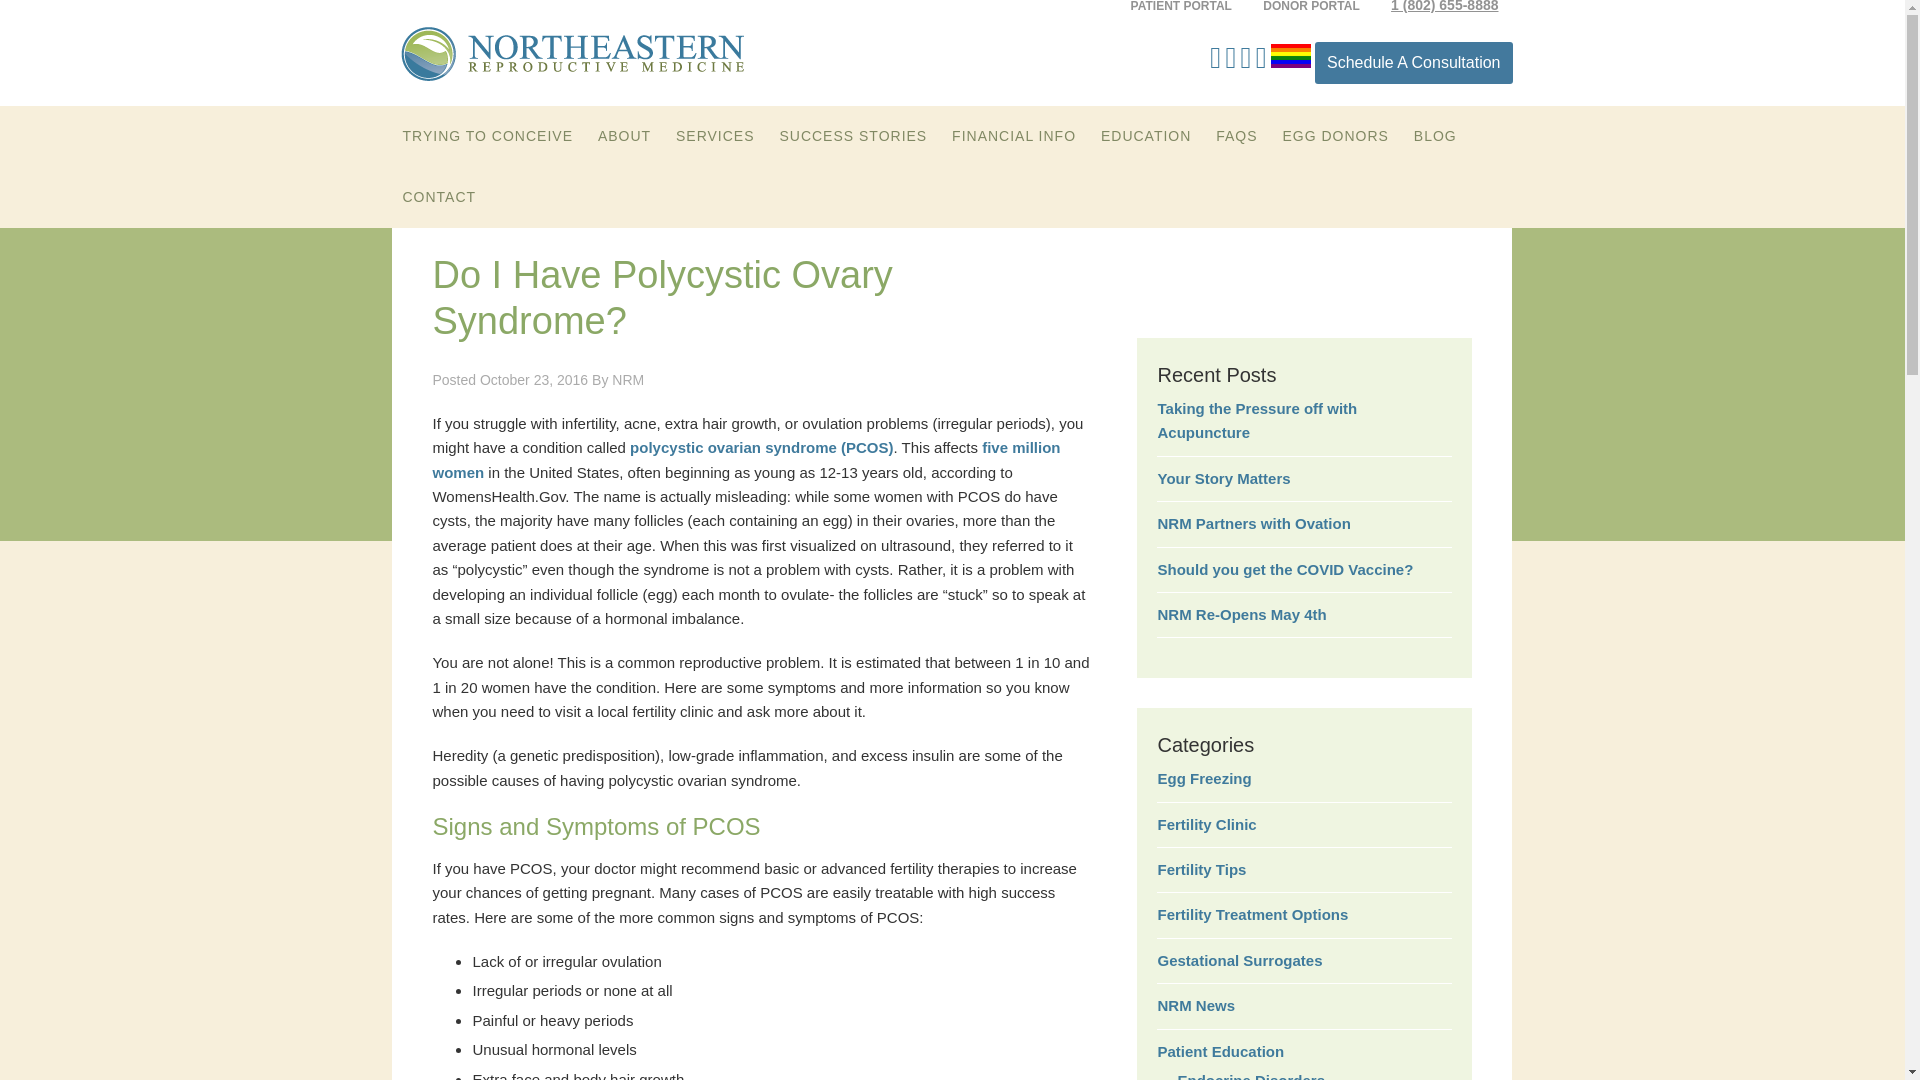 Image resolution: width=1920 pixels, height=1080 pixels. Describe the element at coordinates (486, 136) in the screenshot. I see `TRYING TO CONCEIVE` at that location.